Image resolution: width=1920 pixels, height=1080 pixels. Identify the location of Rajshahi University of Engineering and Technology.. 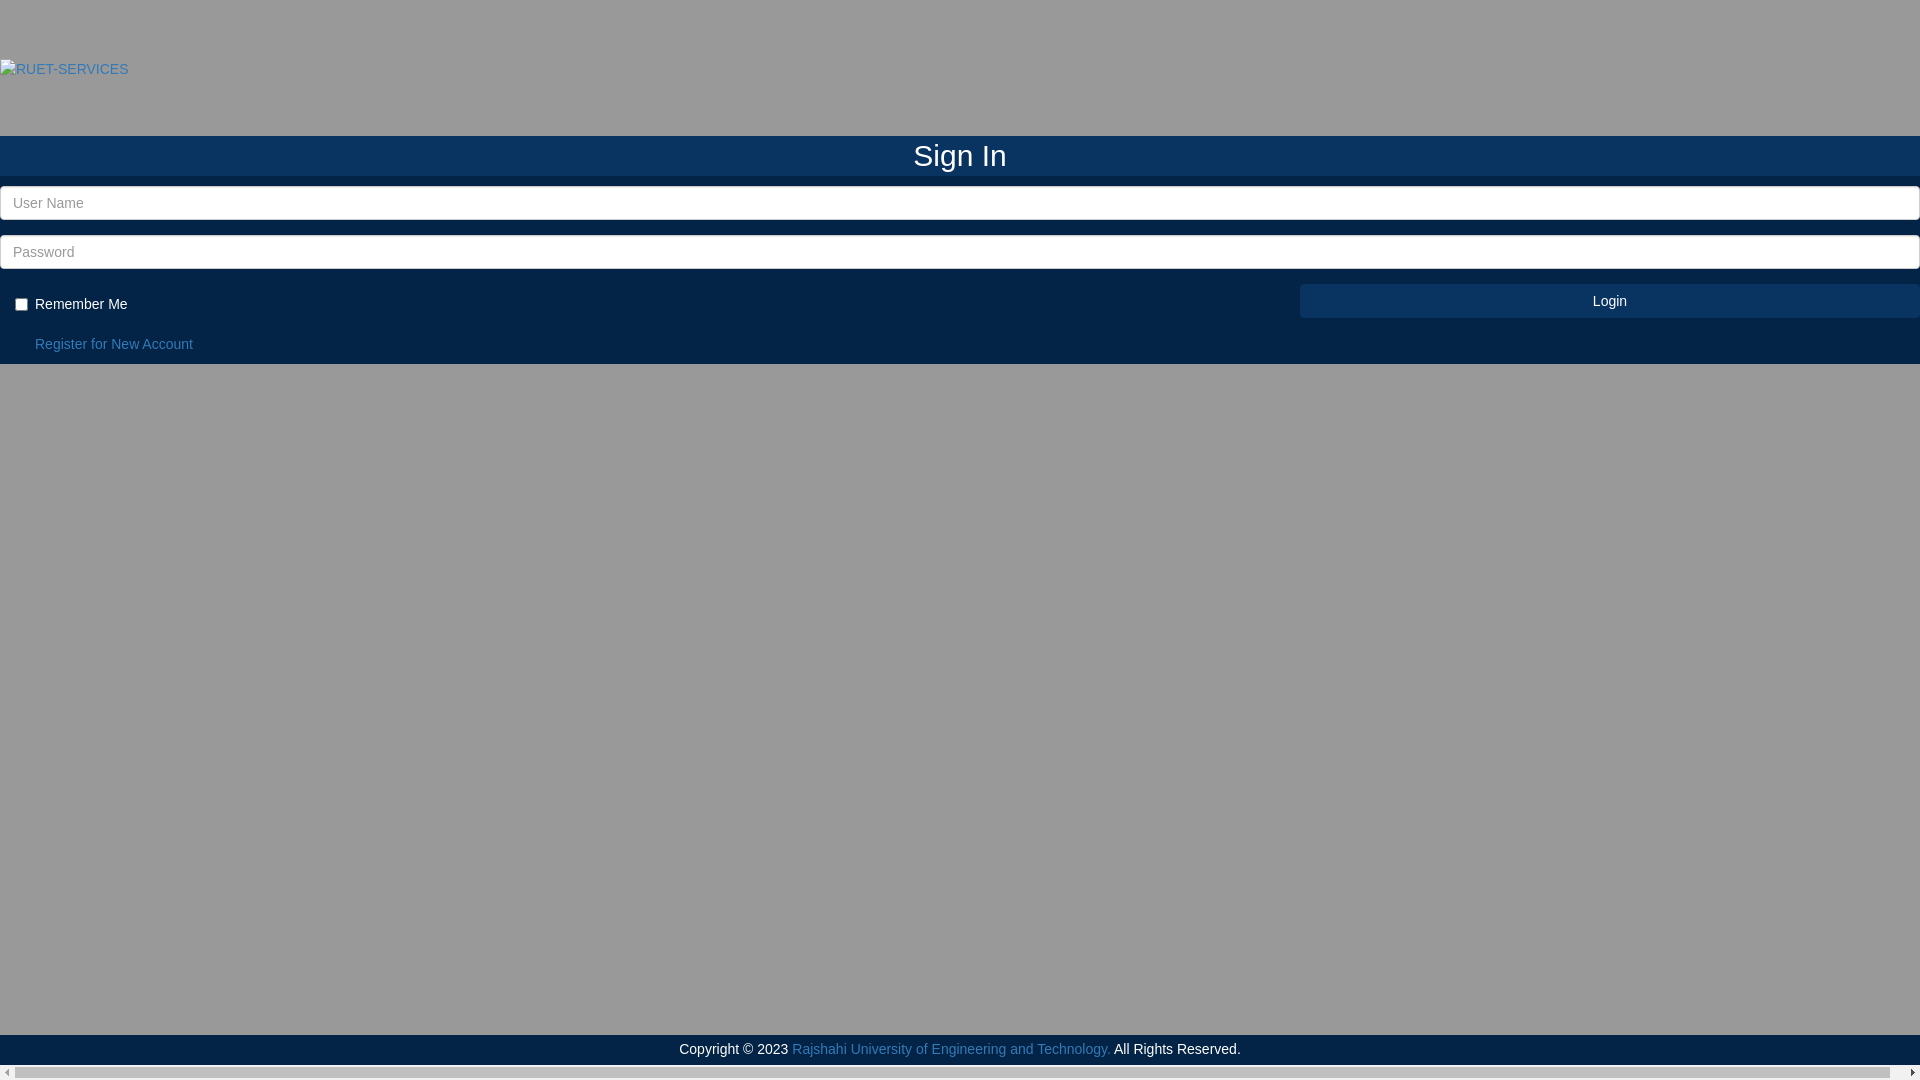
(952, 1049).